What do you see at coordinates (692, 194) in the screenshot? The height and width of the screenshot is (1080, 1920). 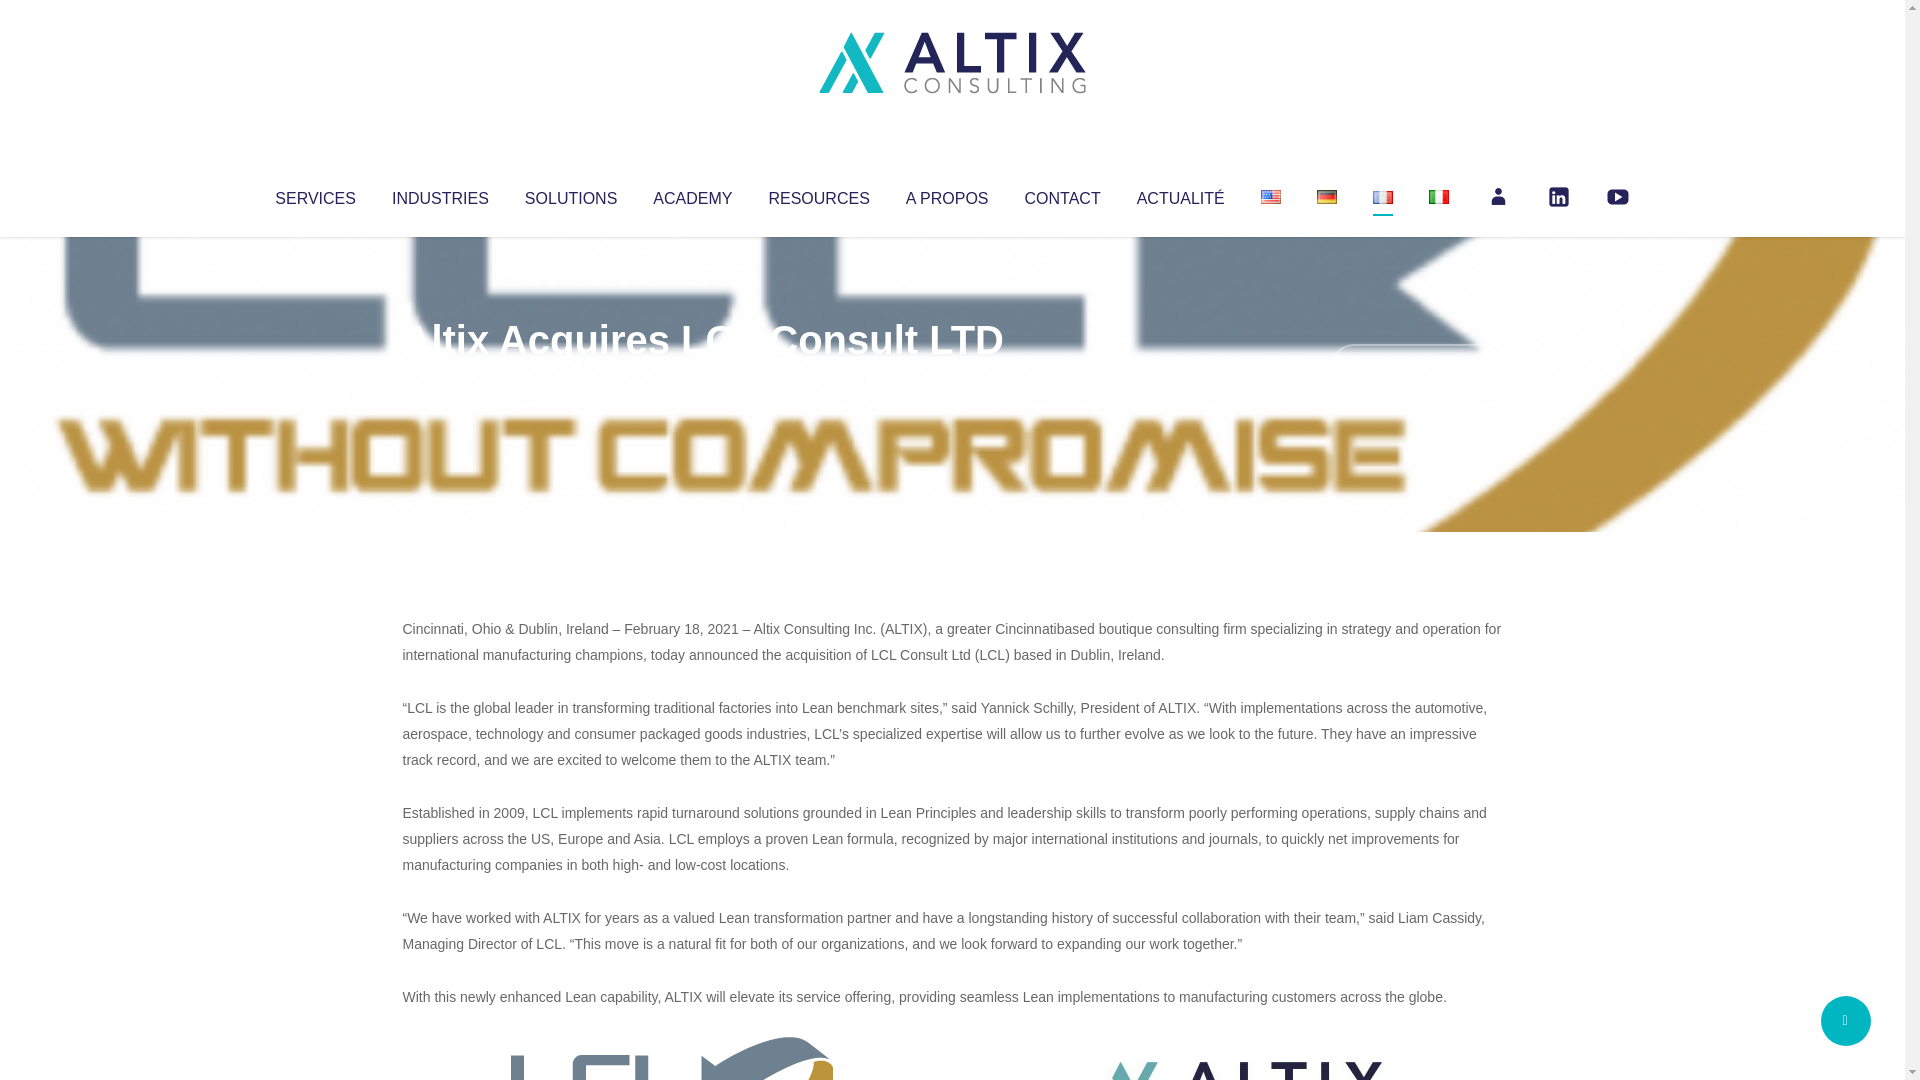 I see `ACADEMY` at bounding box center [692, 194].